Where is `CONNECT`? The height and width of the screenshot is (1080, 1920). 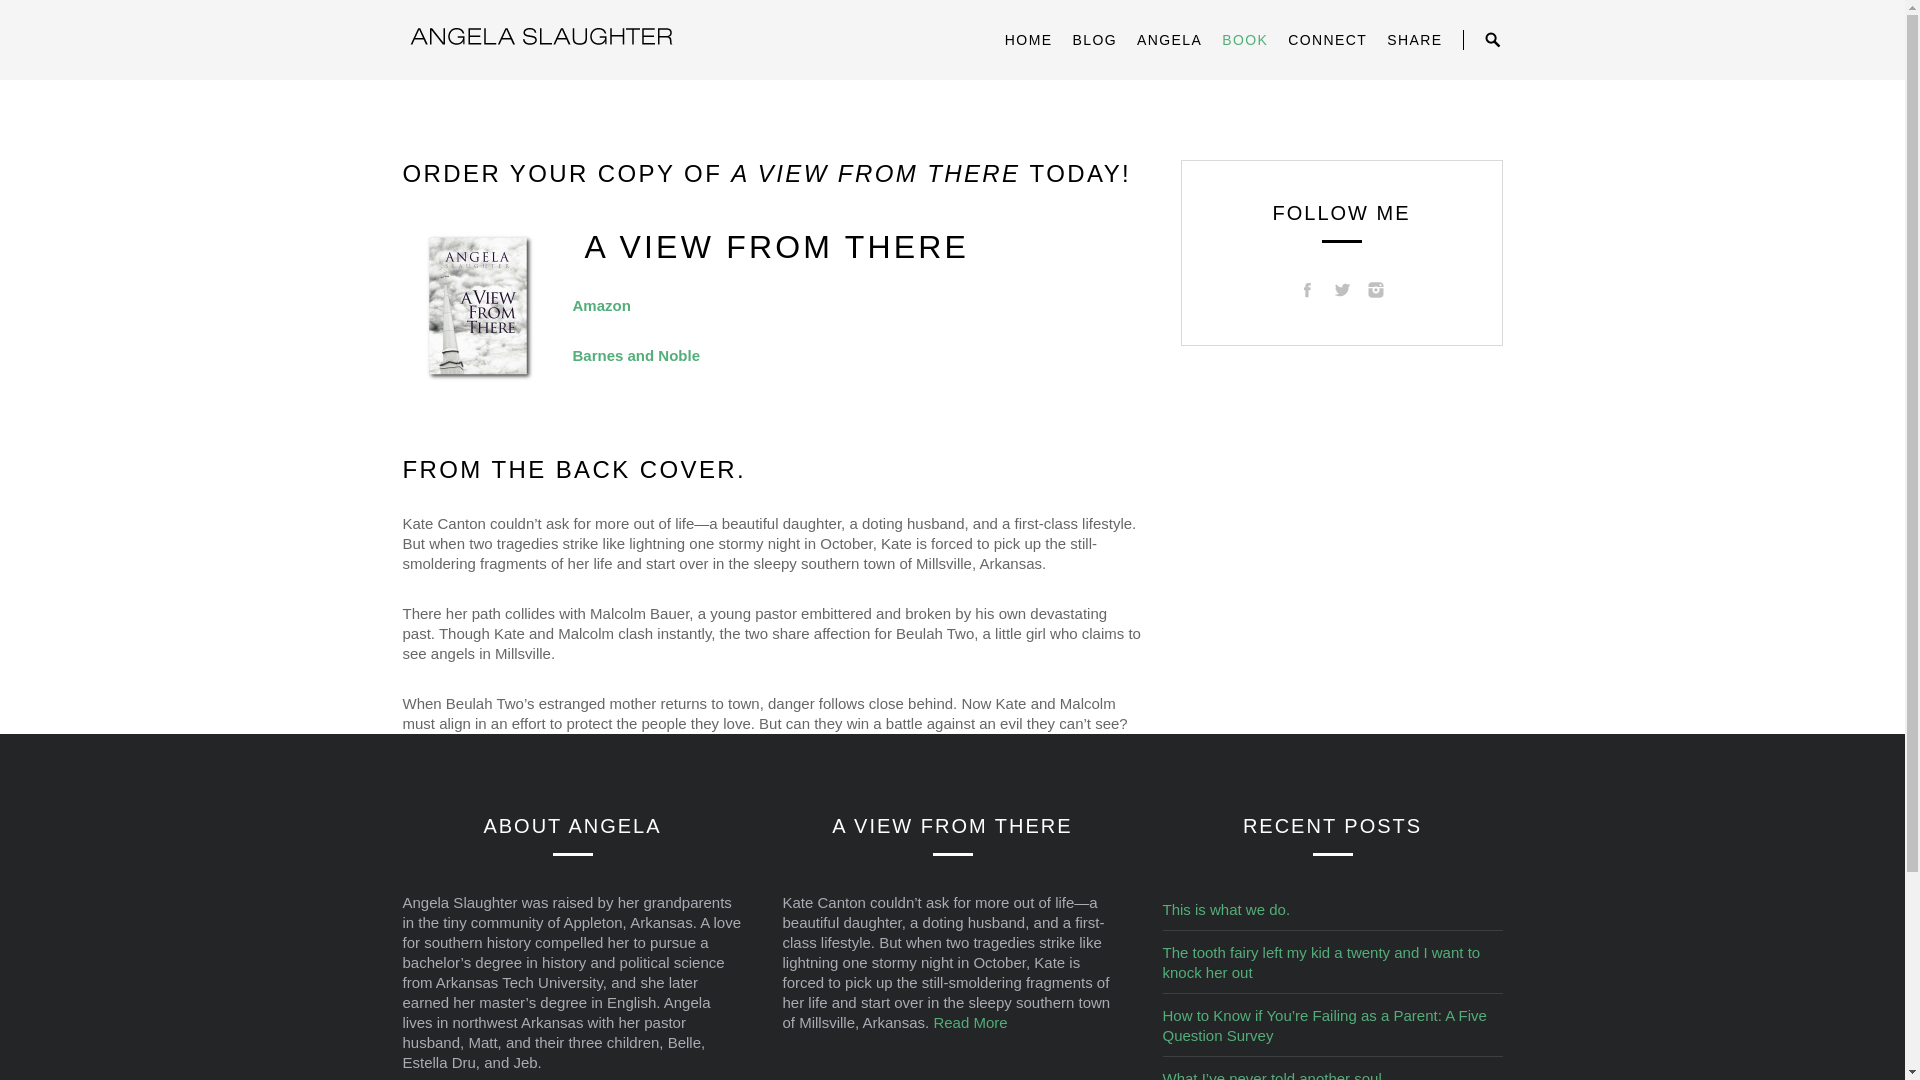 CONNECT is located at coordinates (1328, 40).